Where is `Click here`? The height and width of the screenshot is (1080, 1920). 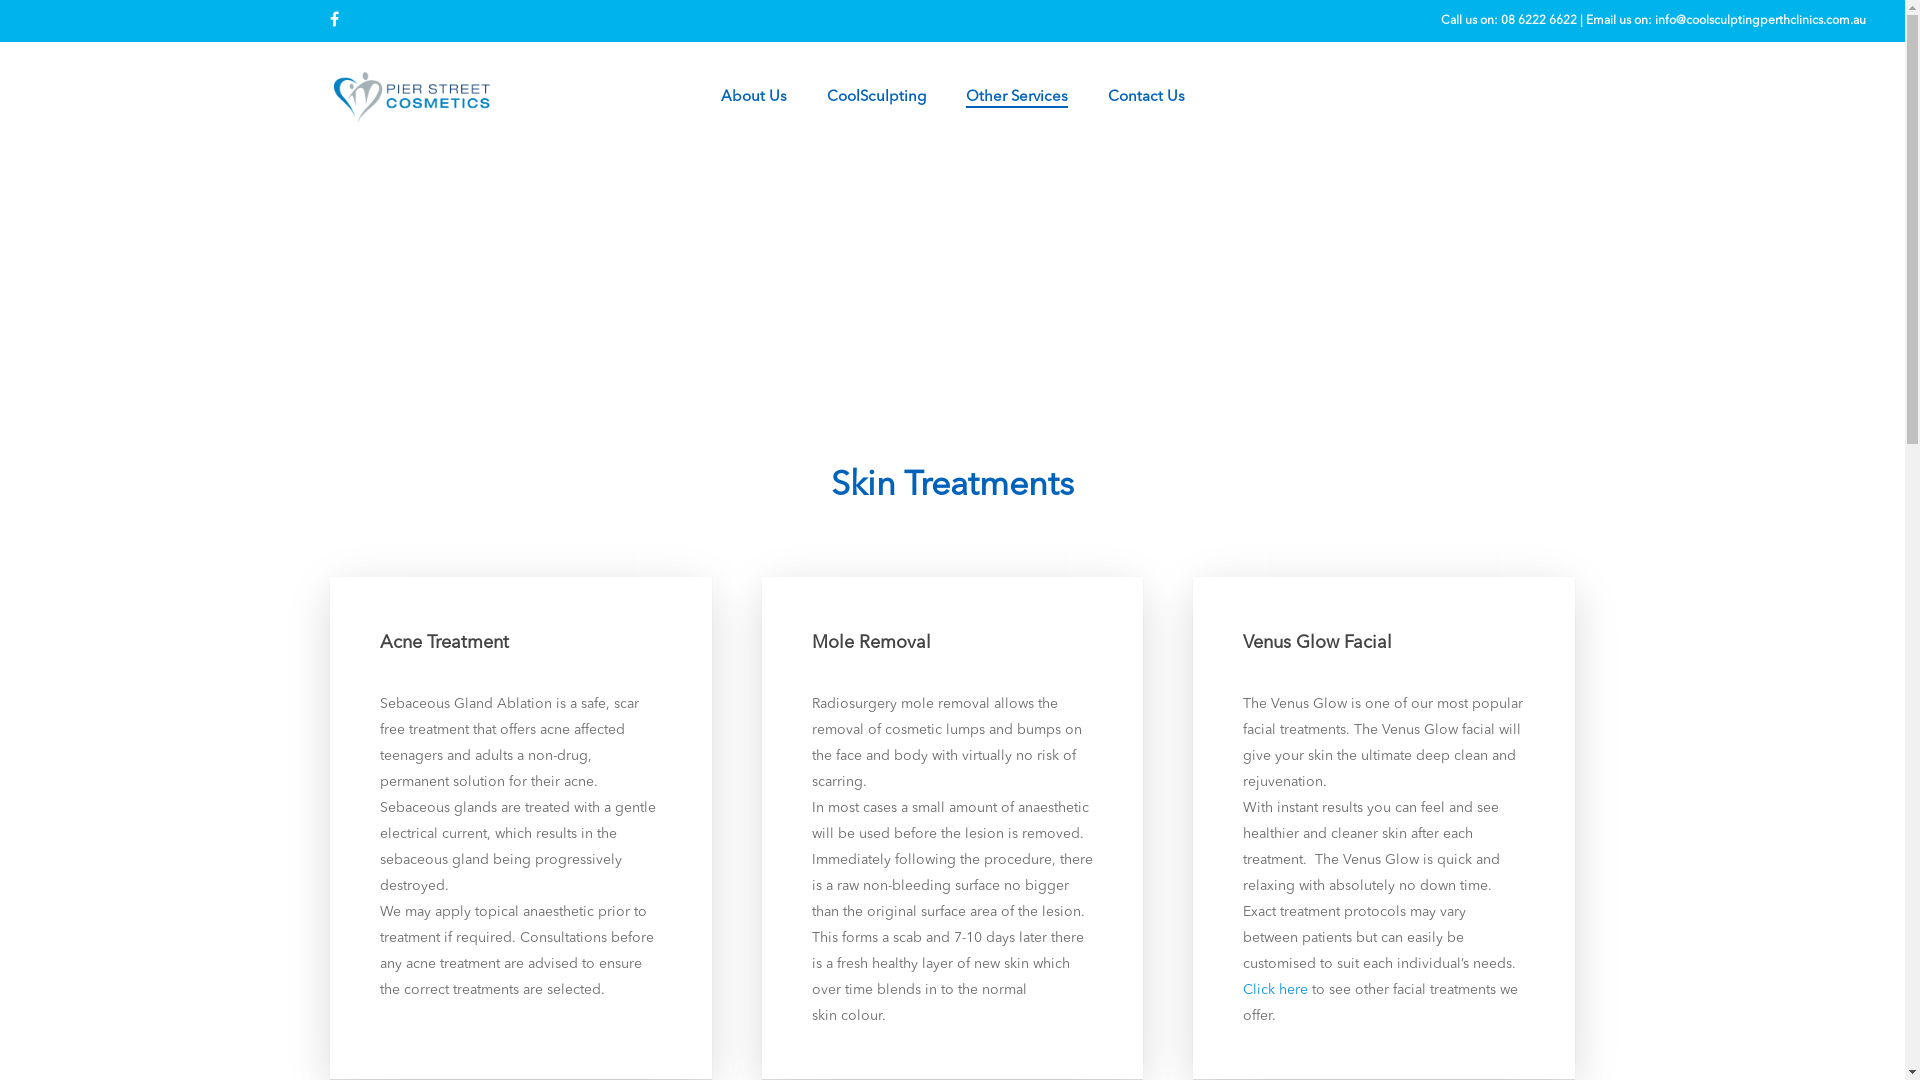
Click here is located at coordinates (1276, 990).